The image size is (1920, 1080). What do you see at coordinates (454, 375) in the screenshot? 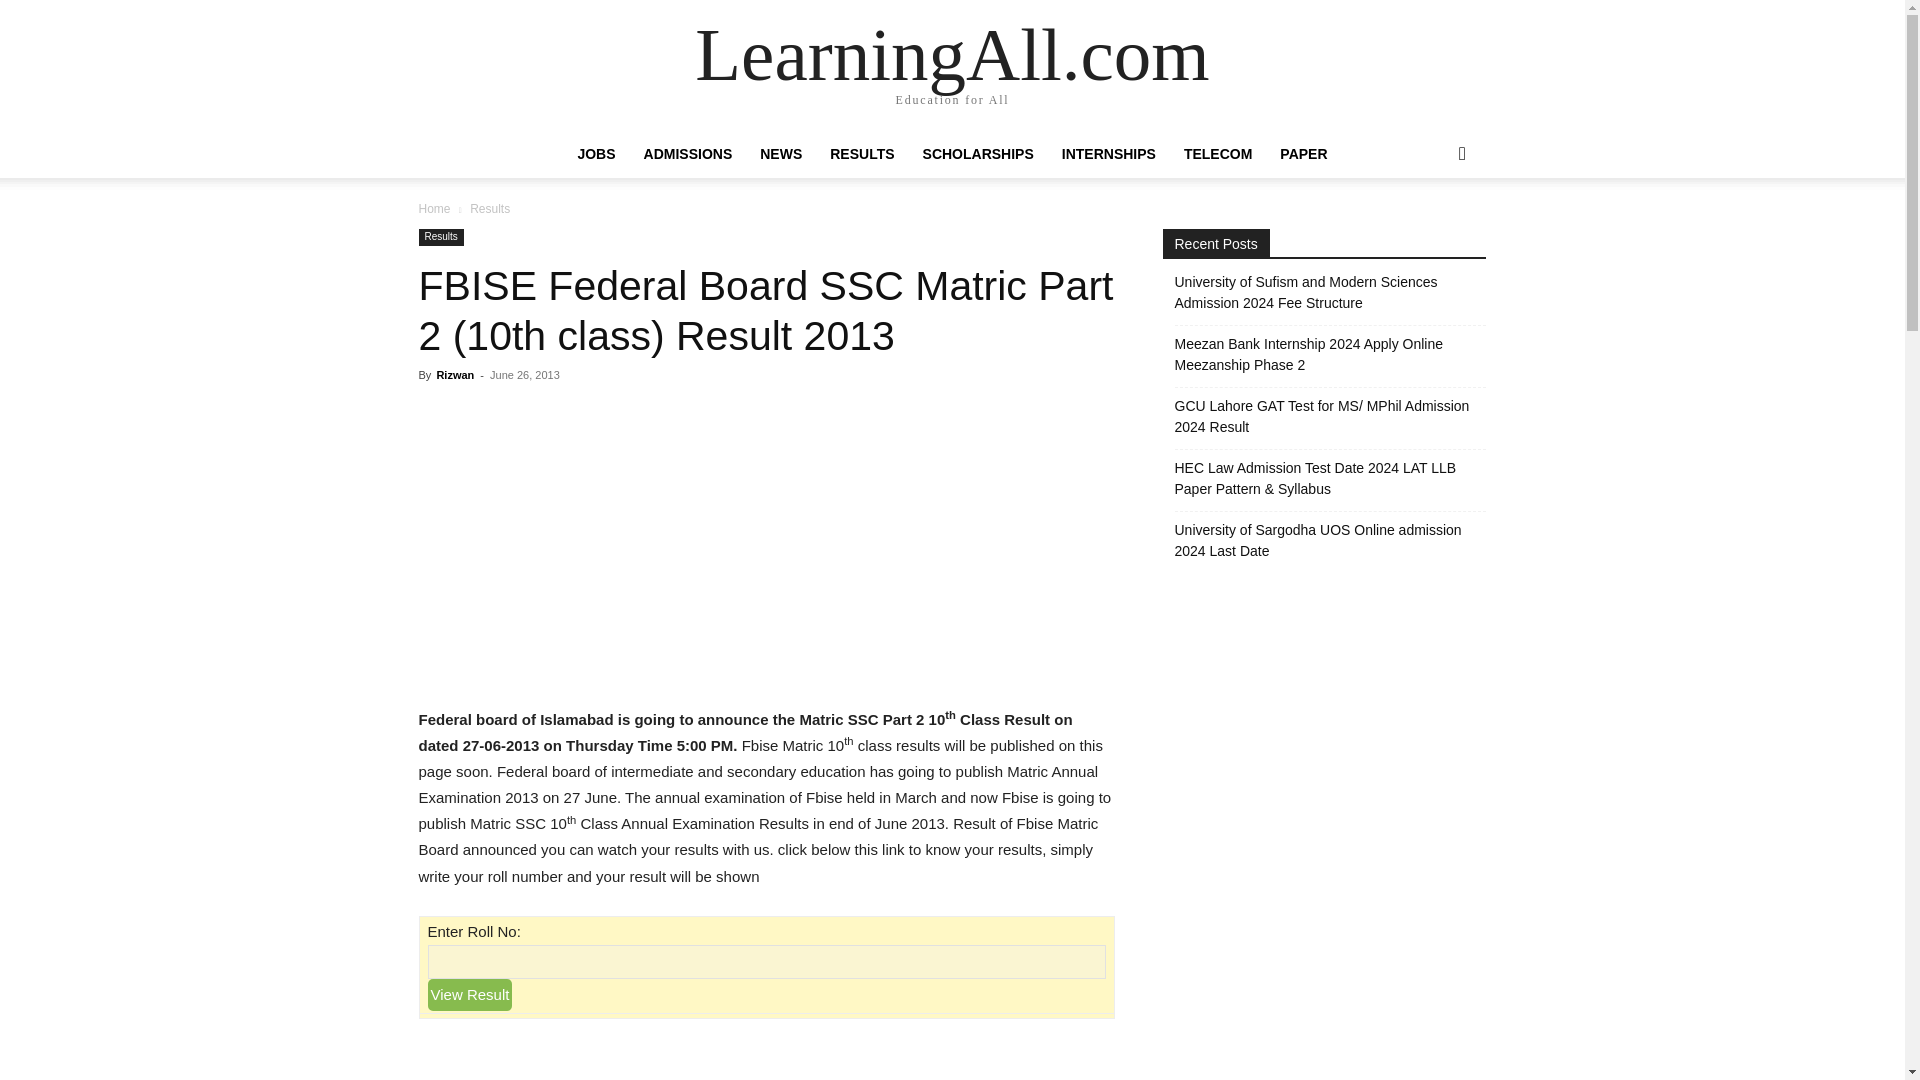
I see `Rizwan` at bounding box center [454, 375].